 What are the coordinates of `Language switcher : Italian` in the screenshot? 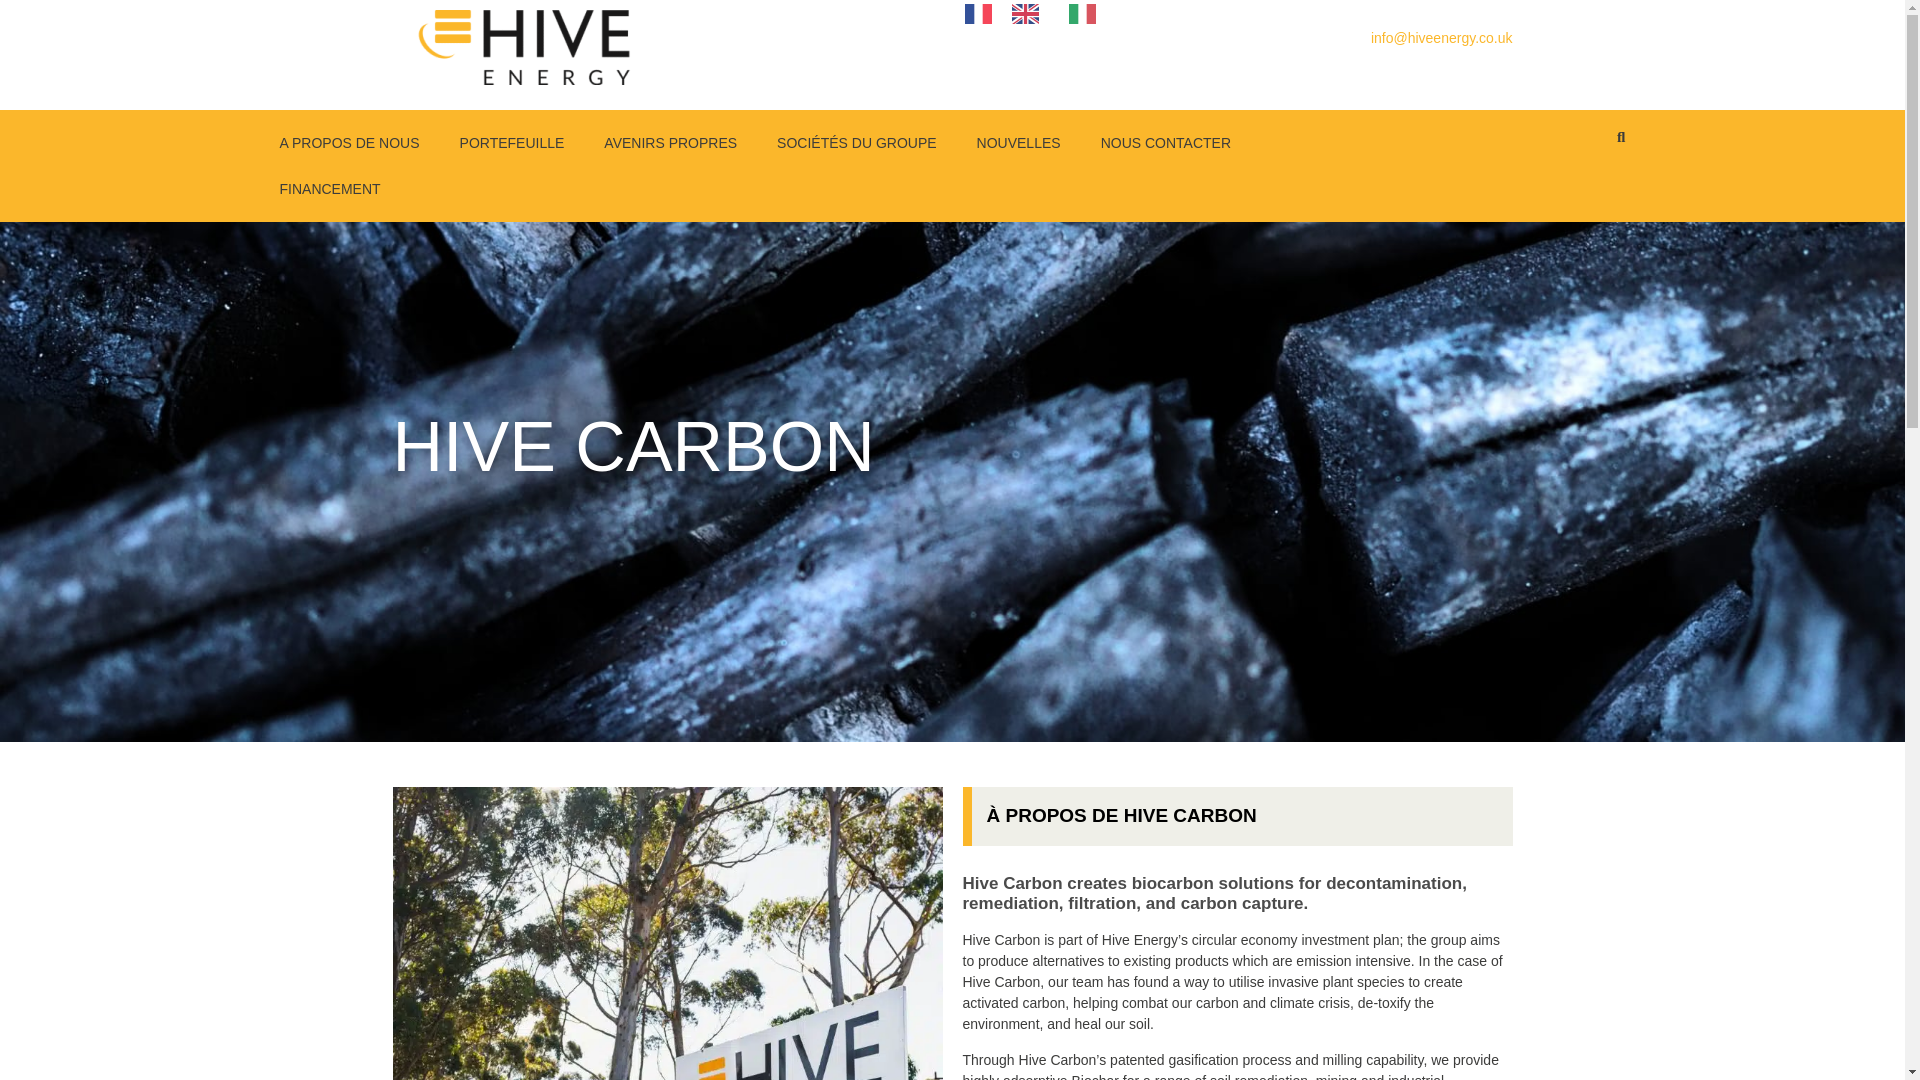 It's located at (1086, 12).